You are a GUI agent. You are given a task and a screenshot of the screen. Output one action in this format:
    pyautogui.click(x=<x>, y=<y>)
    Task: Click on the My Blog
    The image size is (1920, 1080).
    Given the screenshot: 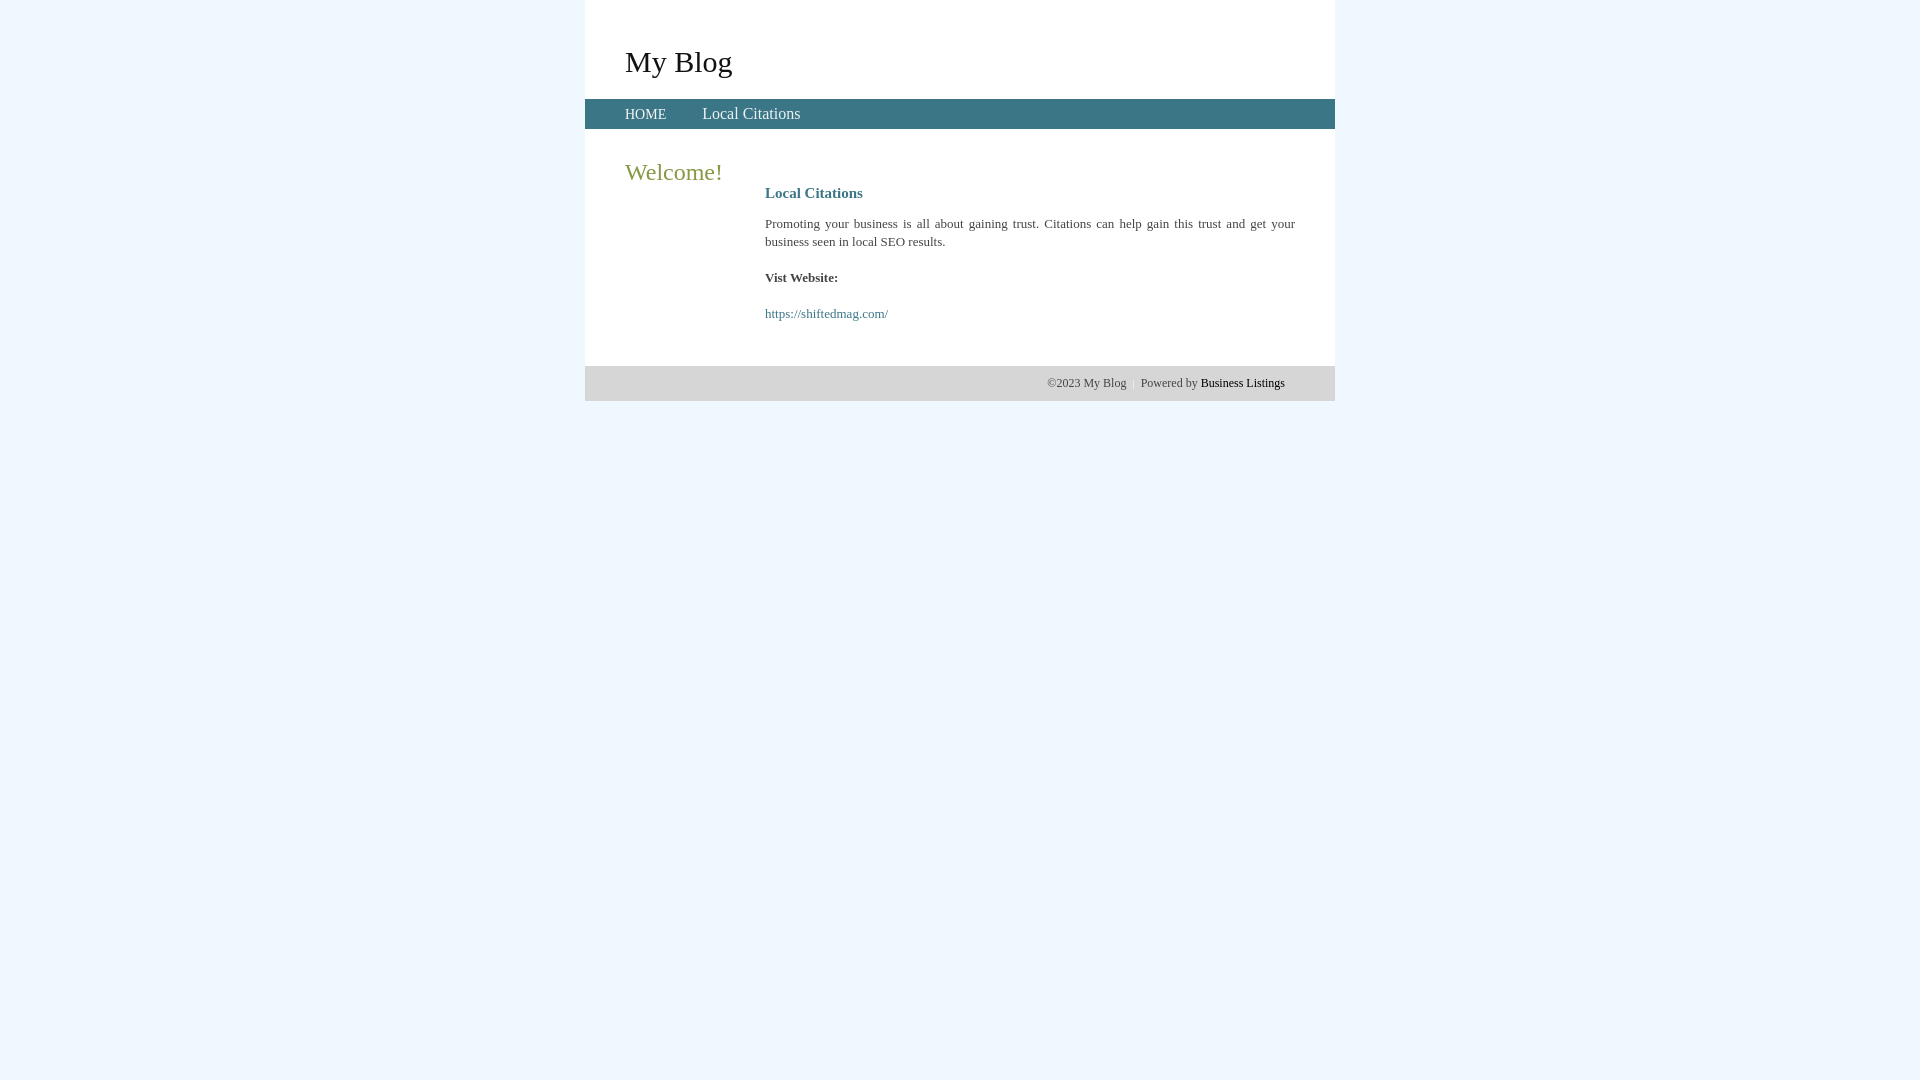 What is the action you would take?
    pyautogui.click(x=679, y=61)
    